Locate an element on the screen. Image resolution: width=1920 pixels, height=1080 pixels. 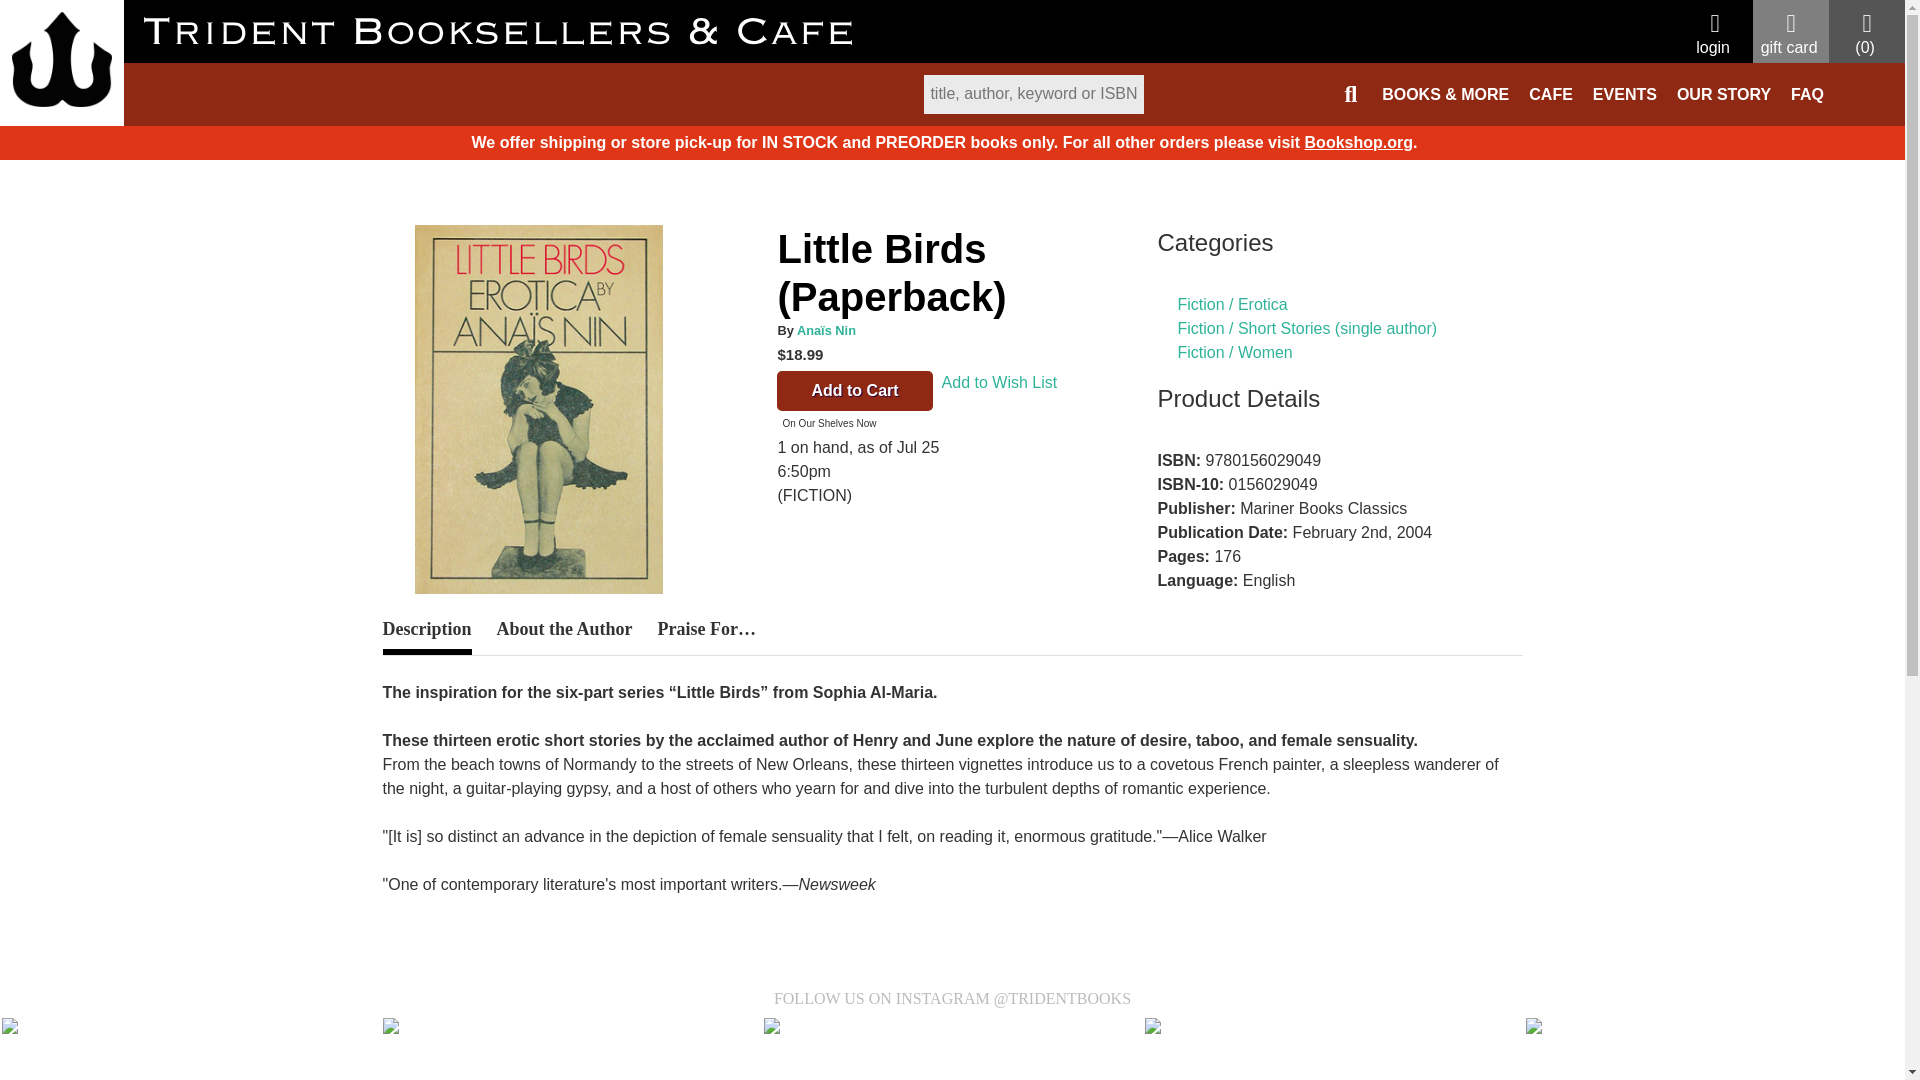
gift card is located at coordinates (1790, 35).